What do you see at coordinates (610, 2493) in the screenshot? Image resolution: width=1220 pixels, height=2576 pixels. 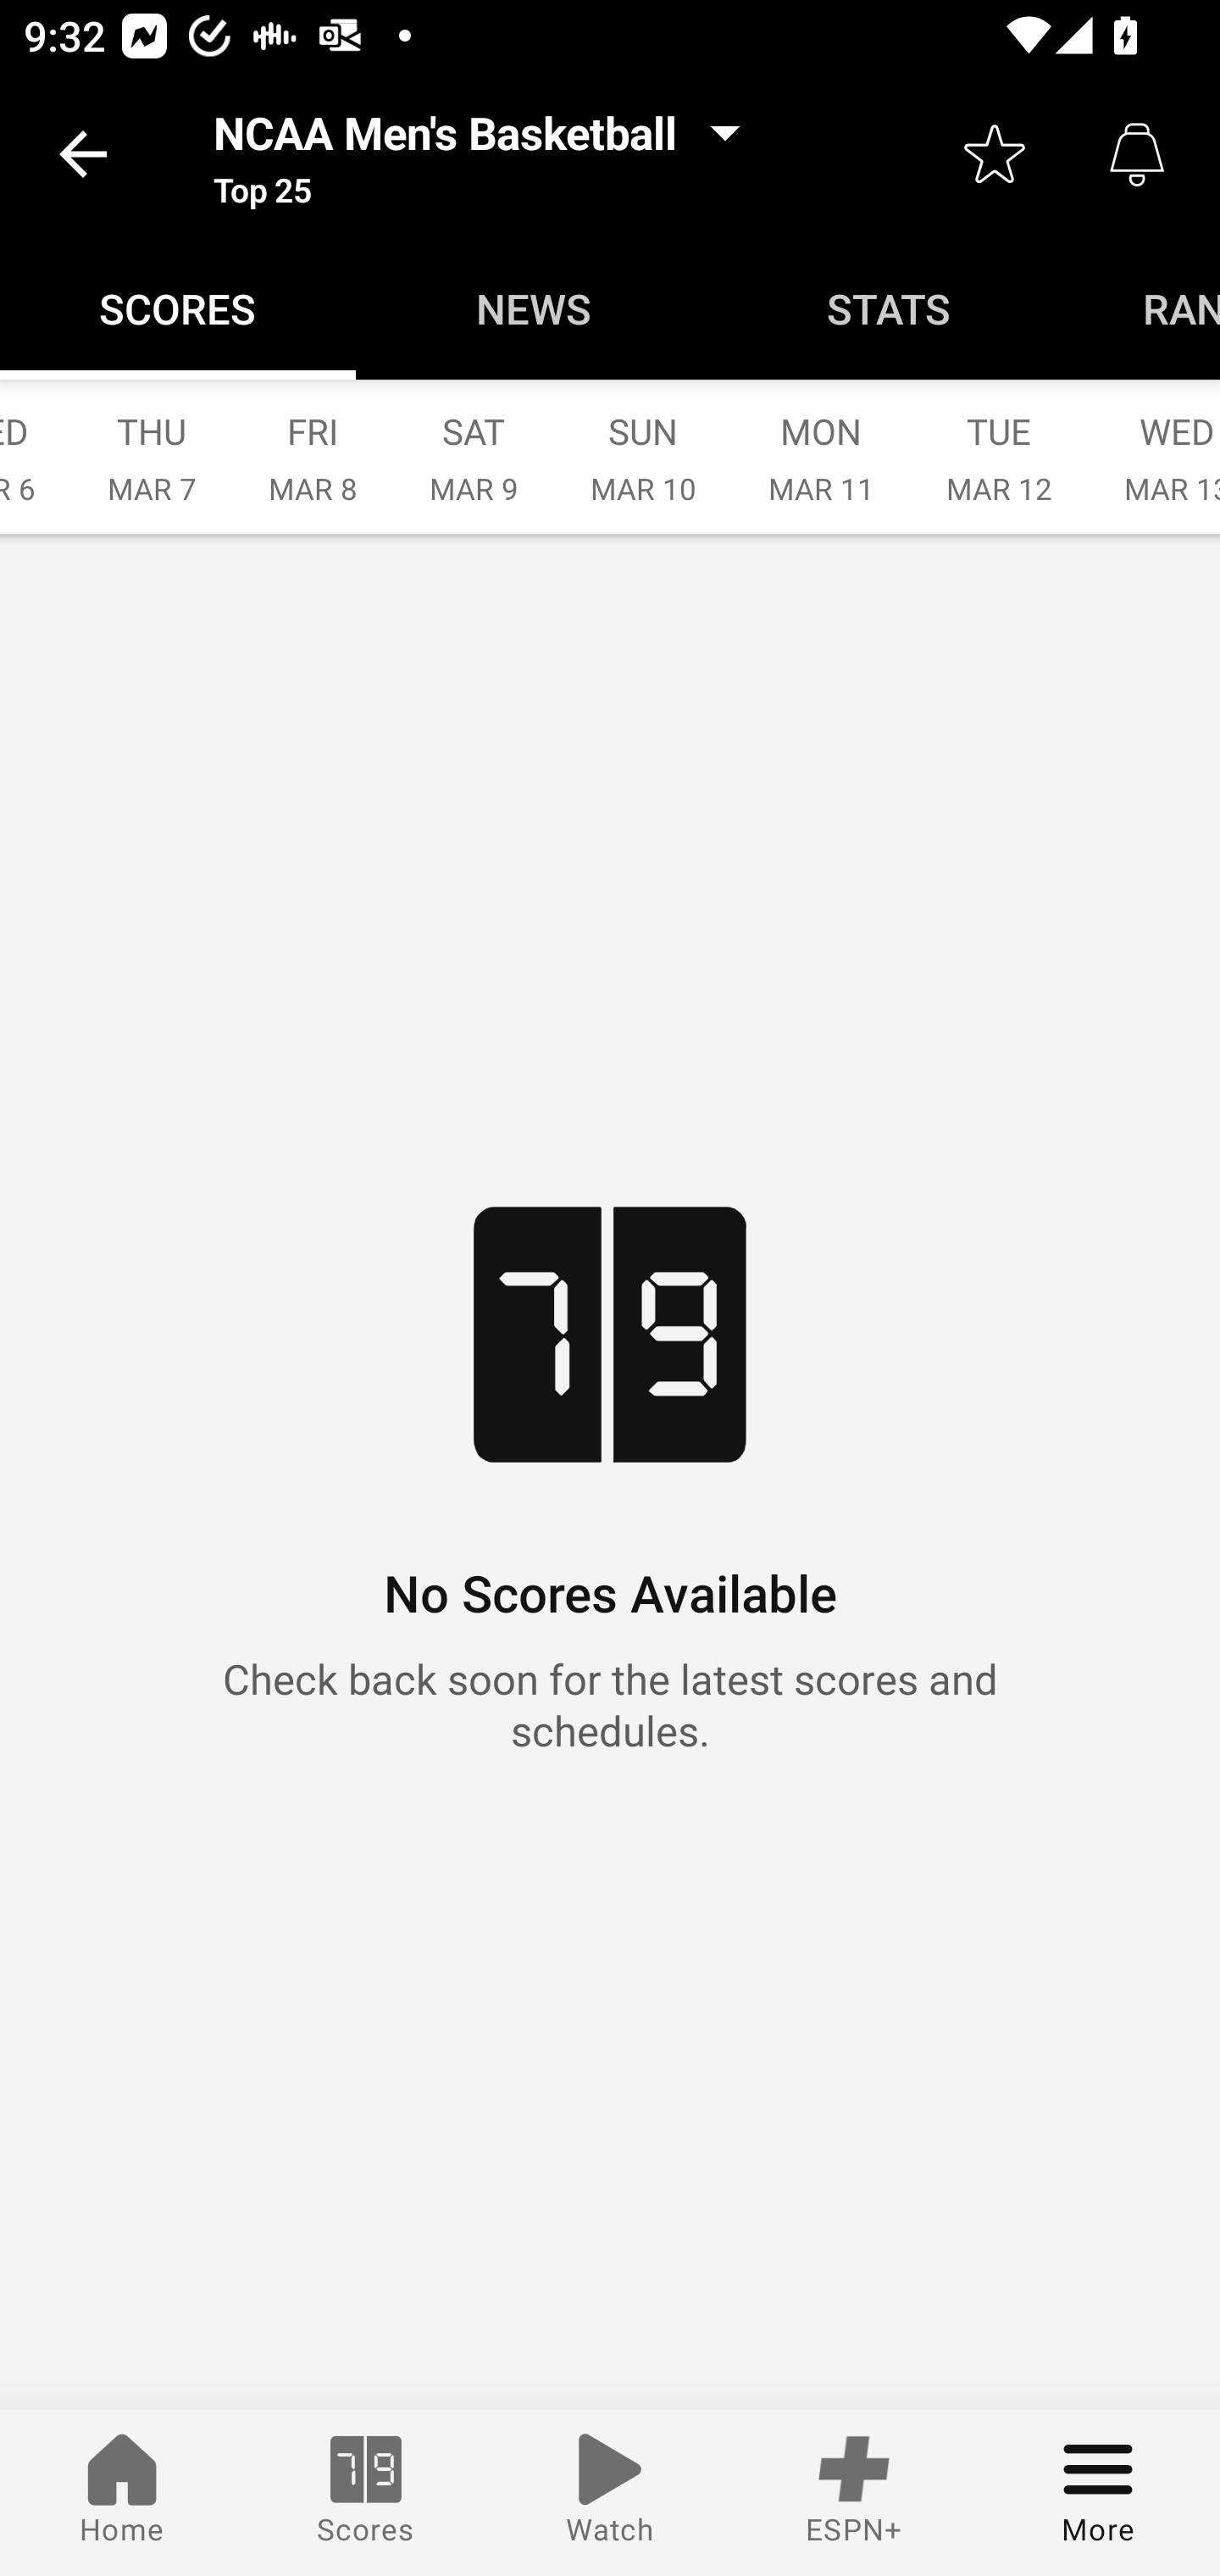 I see `Watch` at bounding box center [610, 2493].